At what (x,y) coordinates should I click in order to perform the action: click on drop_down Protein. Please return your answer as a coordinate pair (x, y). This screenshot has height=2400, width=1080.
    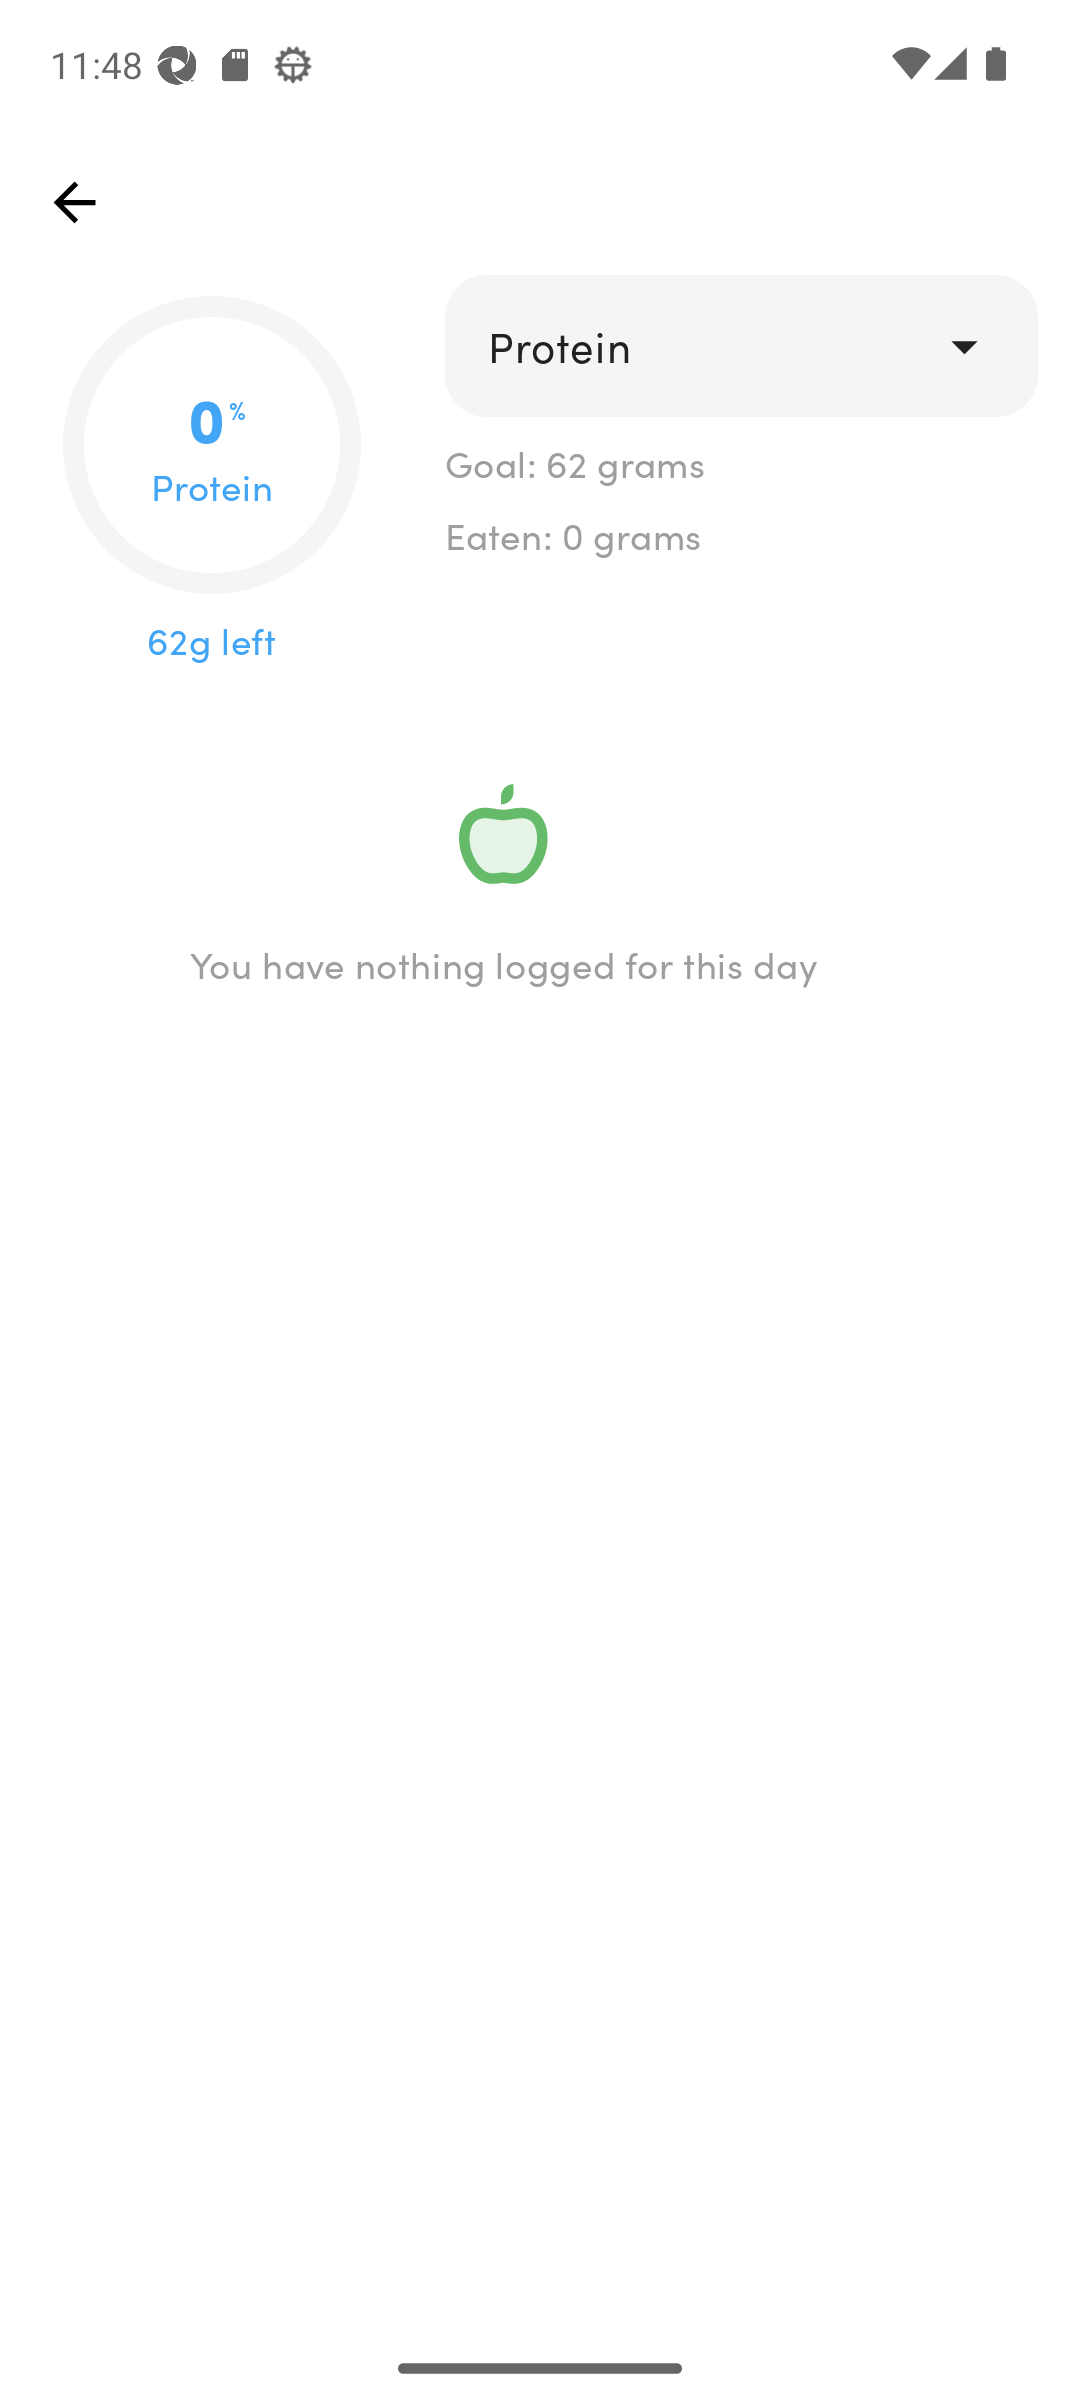
    Looking at the image, I should click on (740, 346).